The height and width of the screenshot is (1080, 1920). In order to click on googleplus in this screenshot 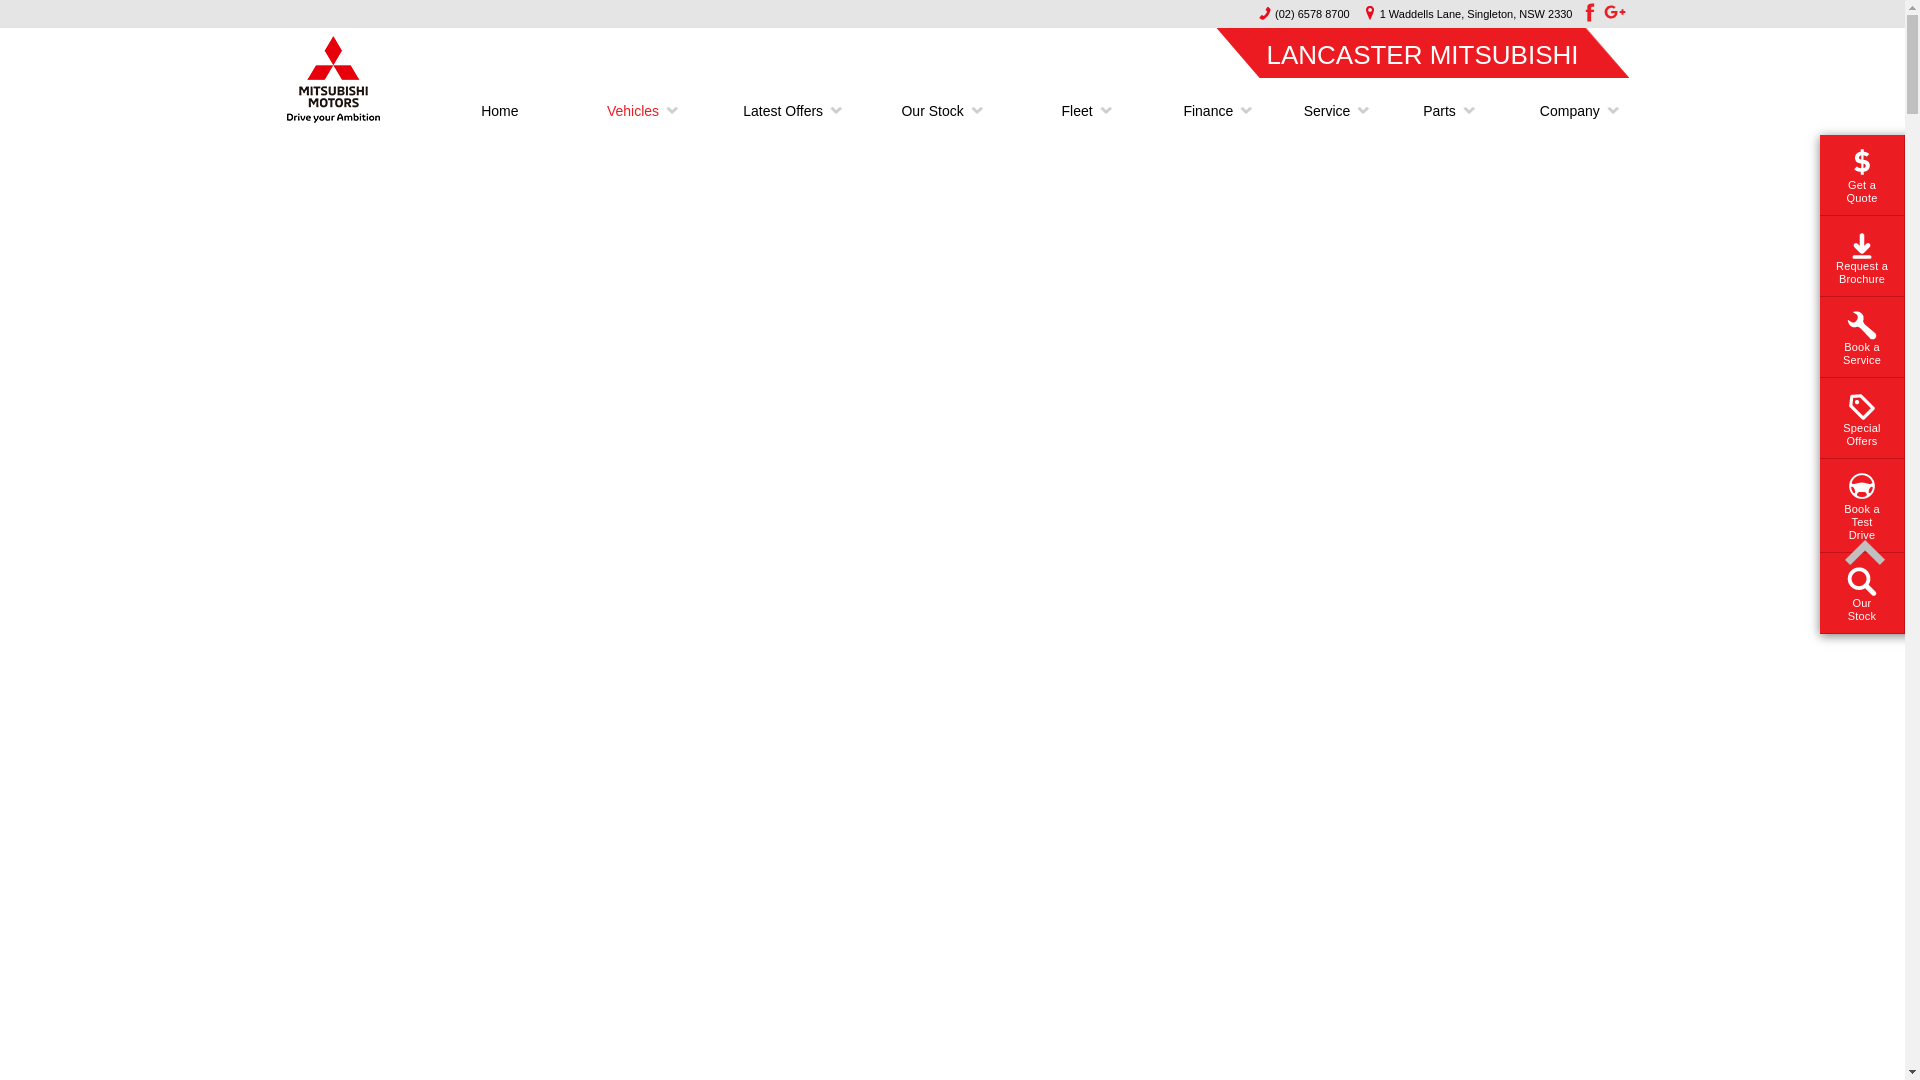, I will do `click(1615, 12)`.